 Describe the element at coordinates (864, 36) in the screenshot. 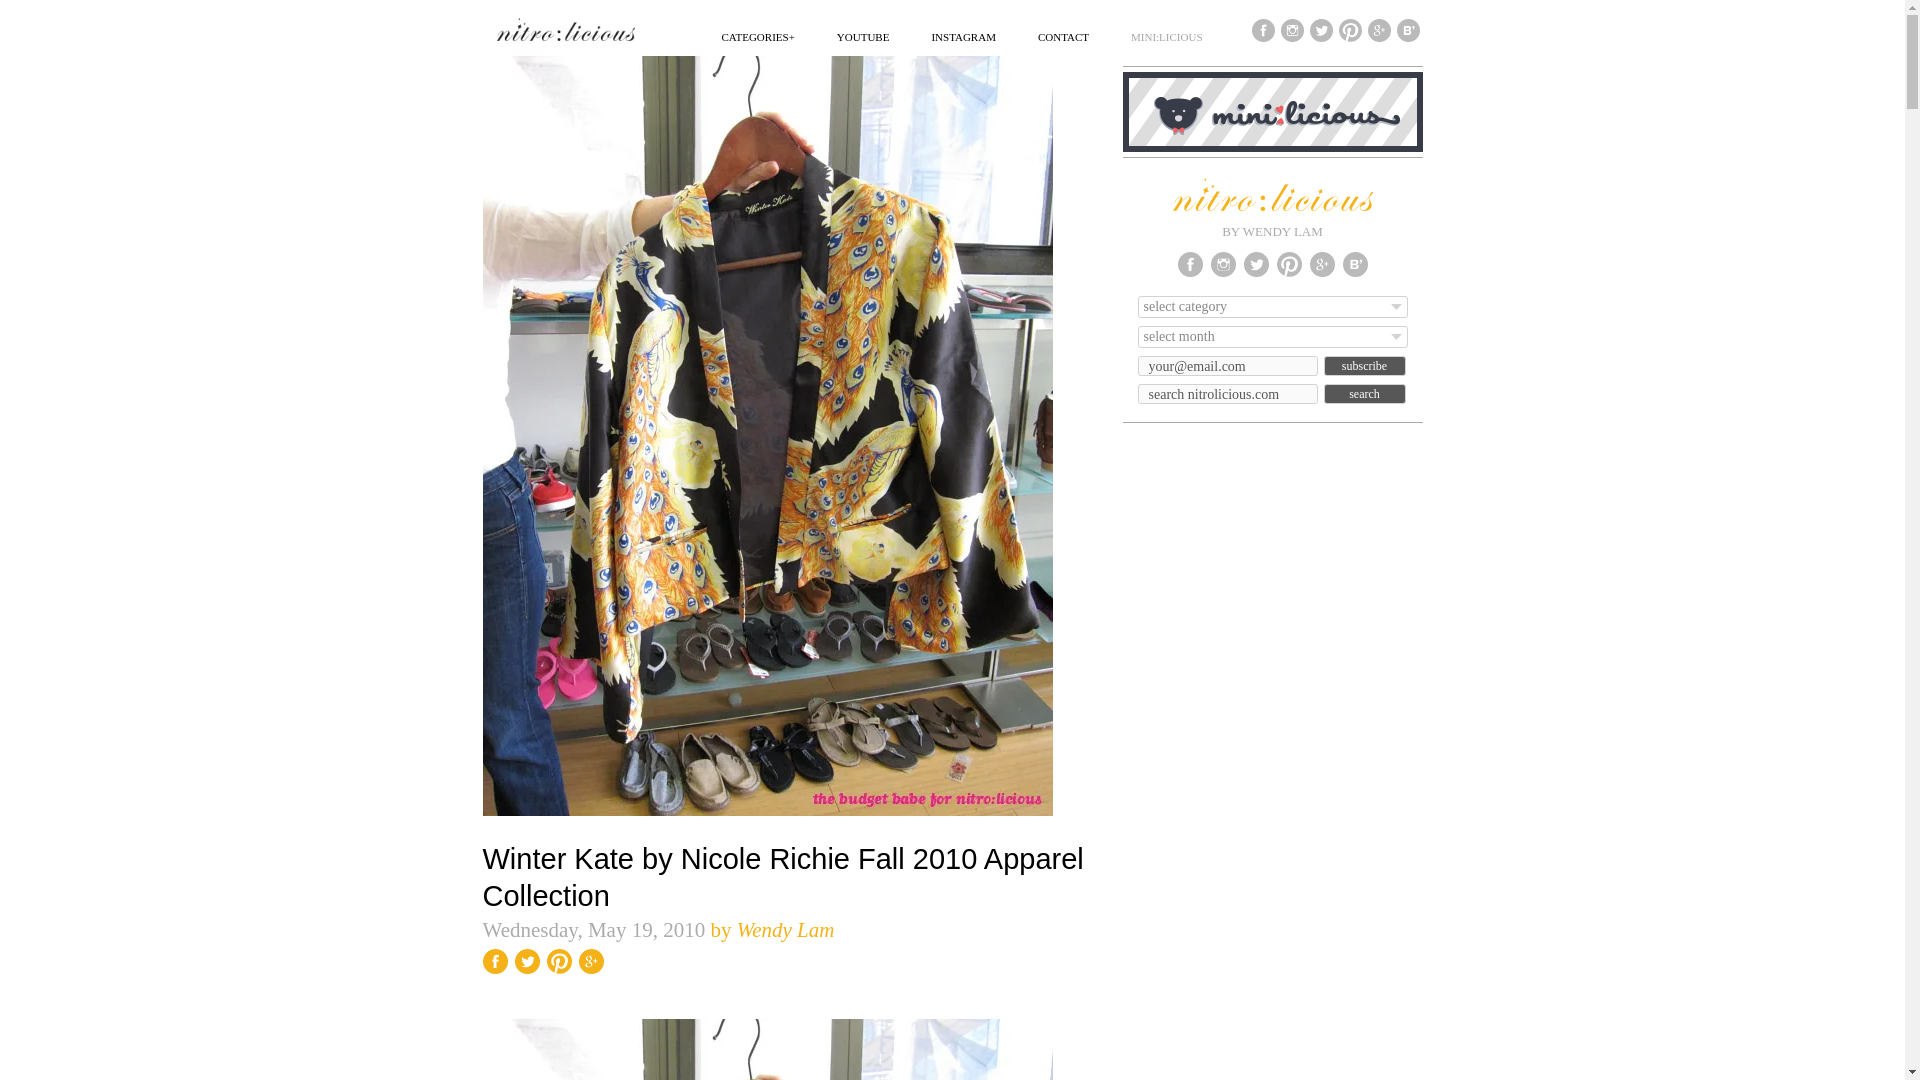

I see `YOUTUBE` at that location.